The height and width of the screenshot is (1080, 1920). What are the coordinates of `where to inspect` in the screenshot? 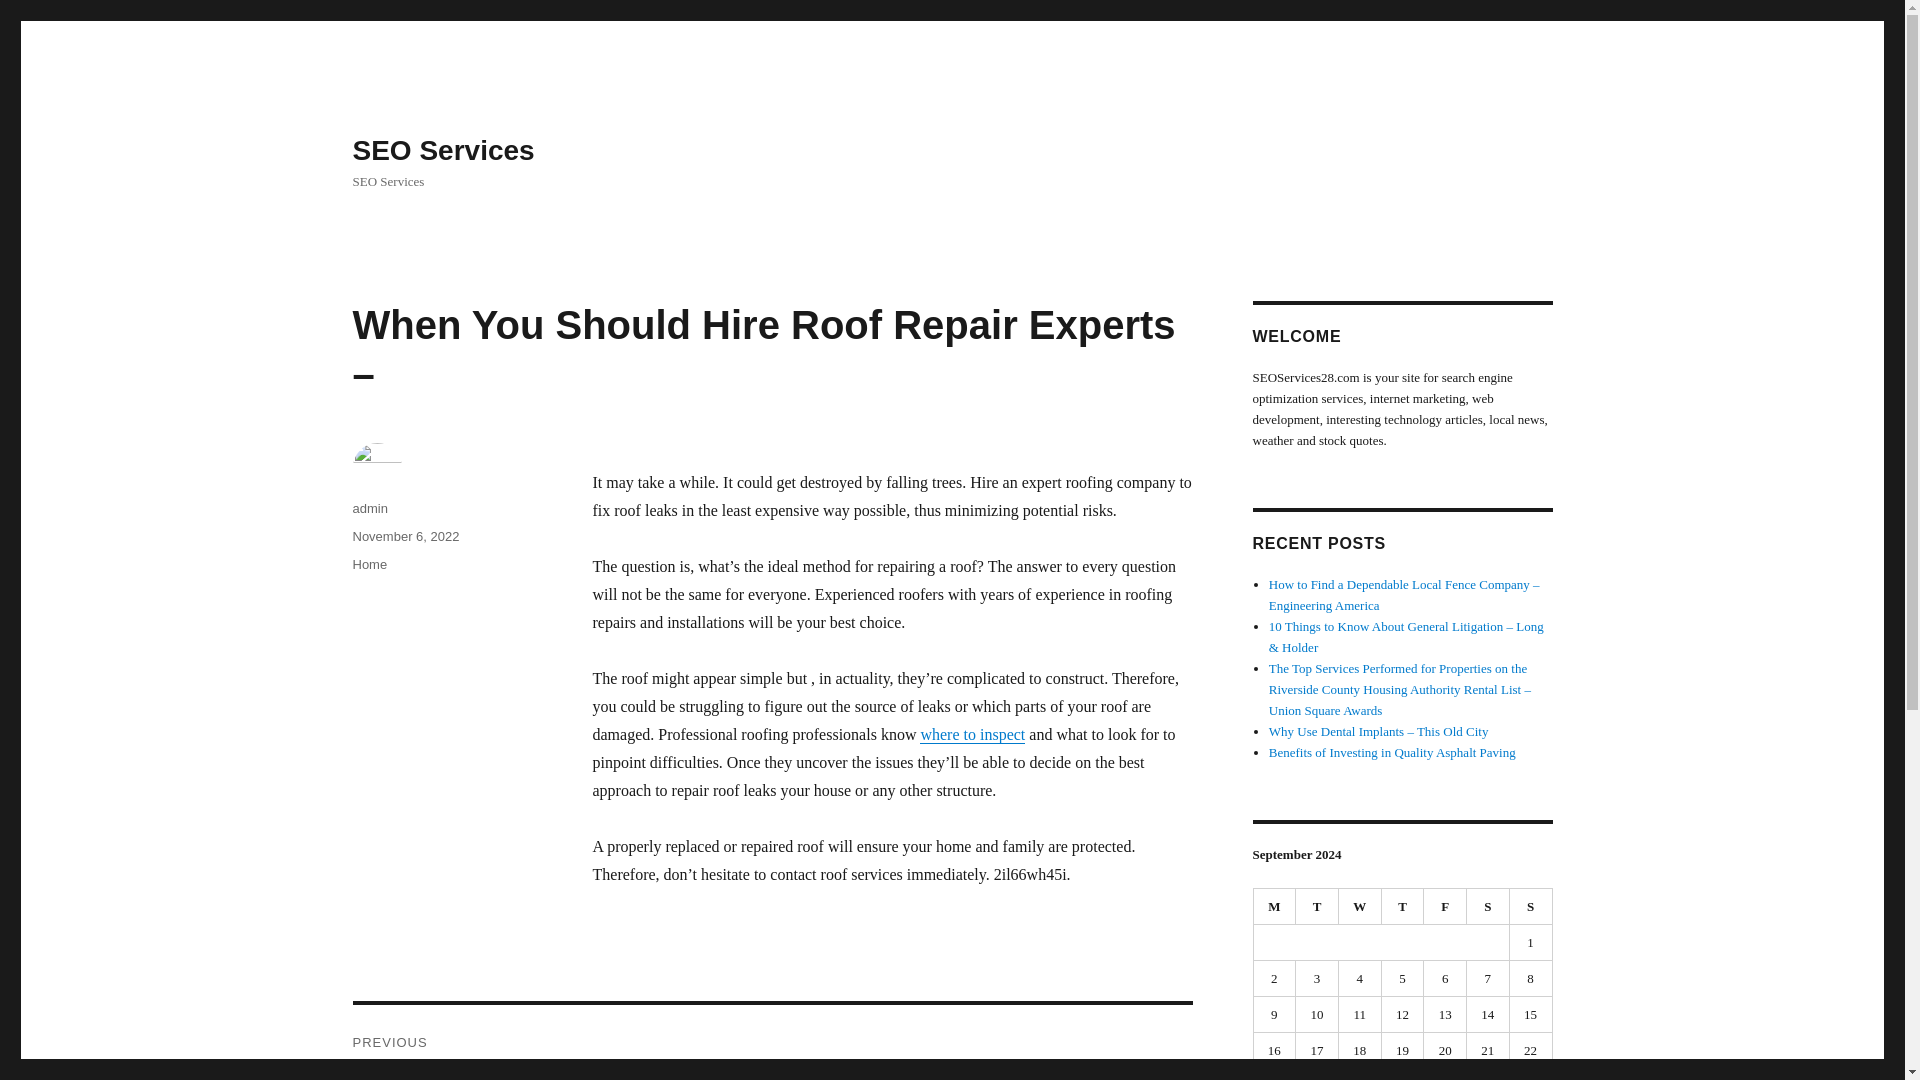 It's located at (972, 734).